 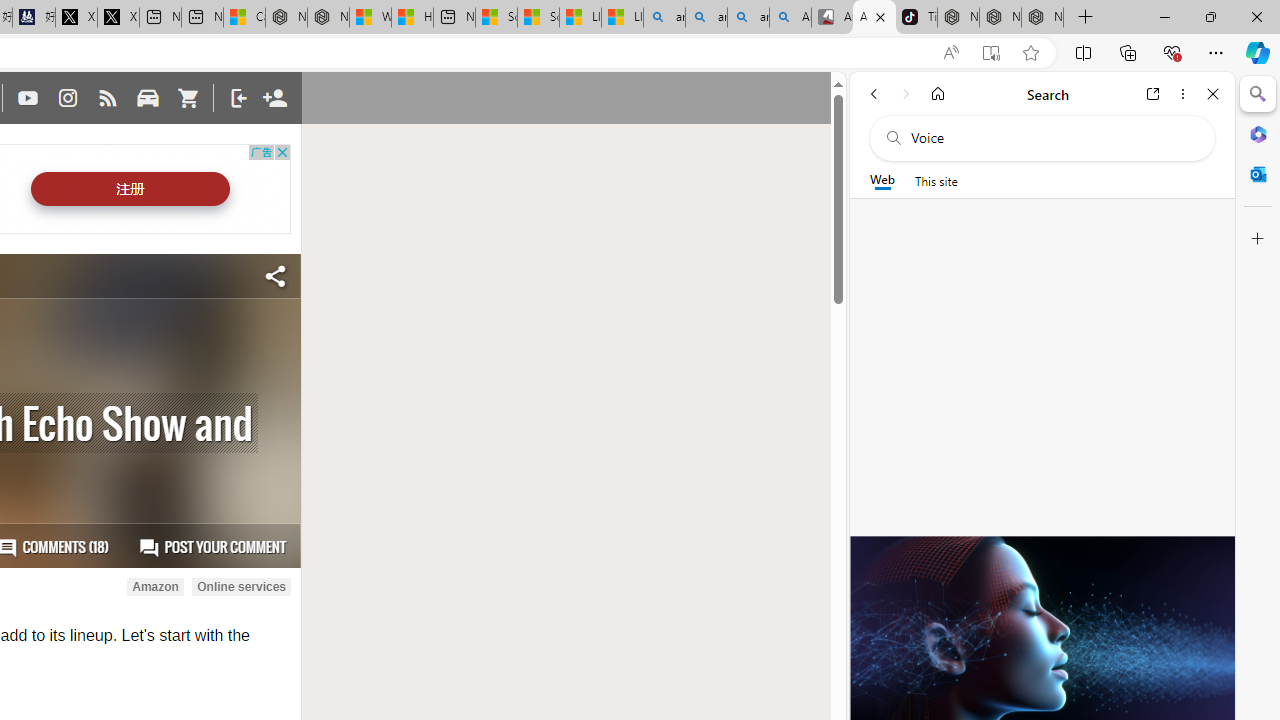 I want to click on Nordace - Best Sellers, so click(x=958, y=18).